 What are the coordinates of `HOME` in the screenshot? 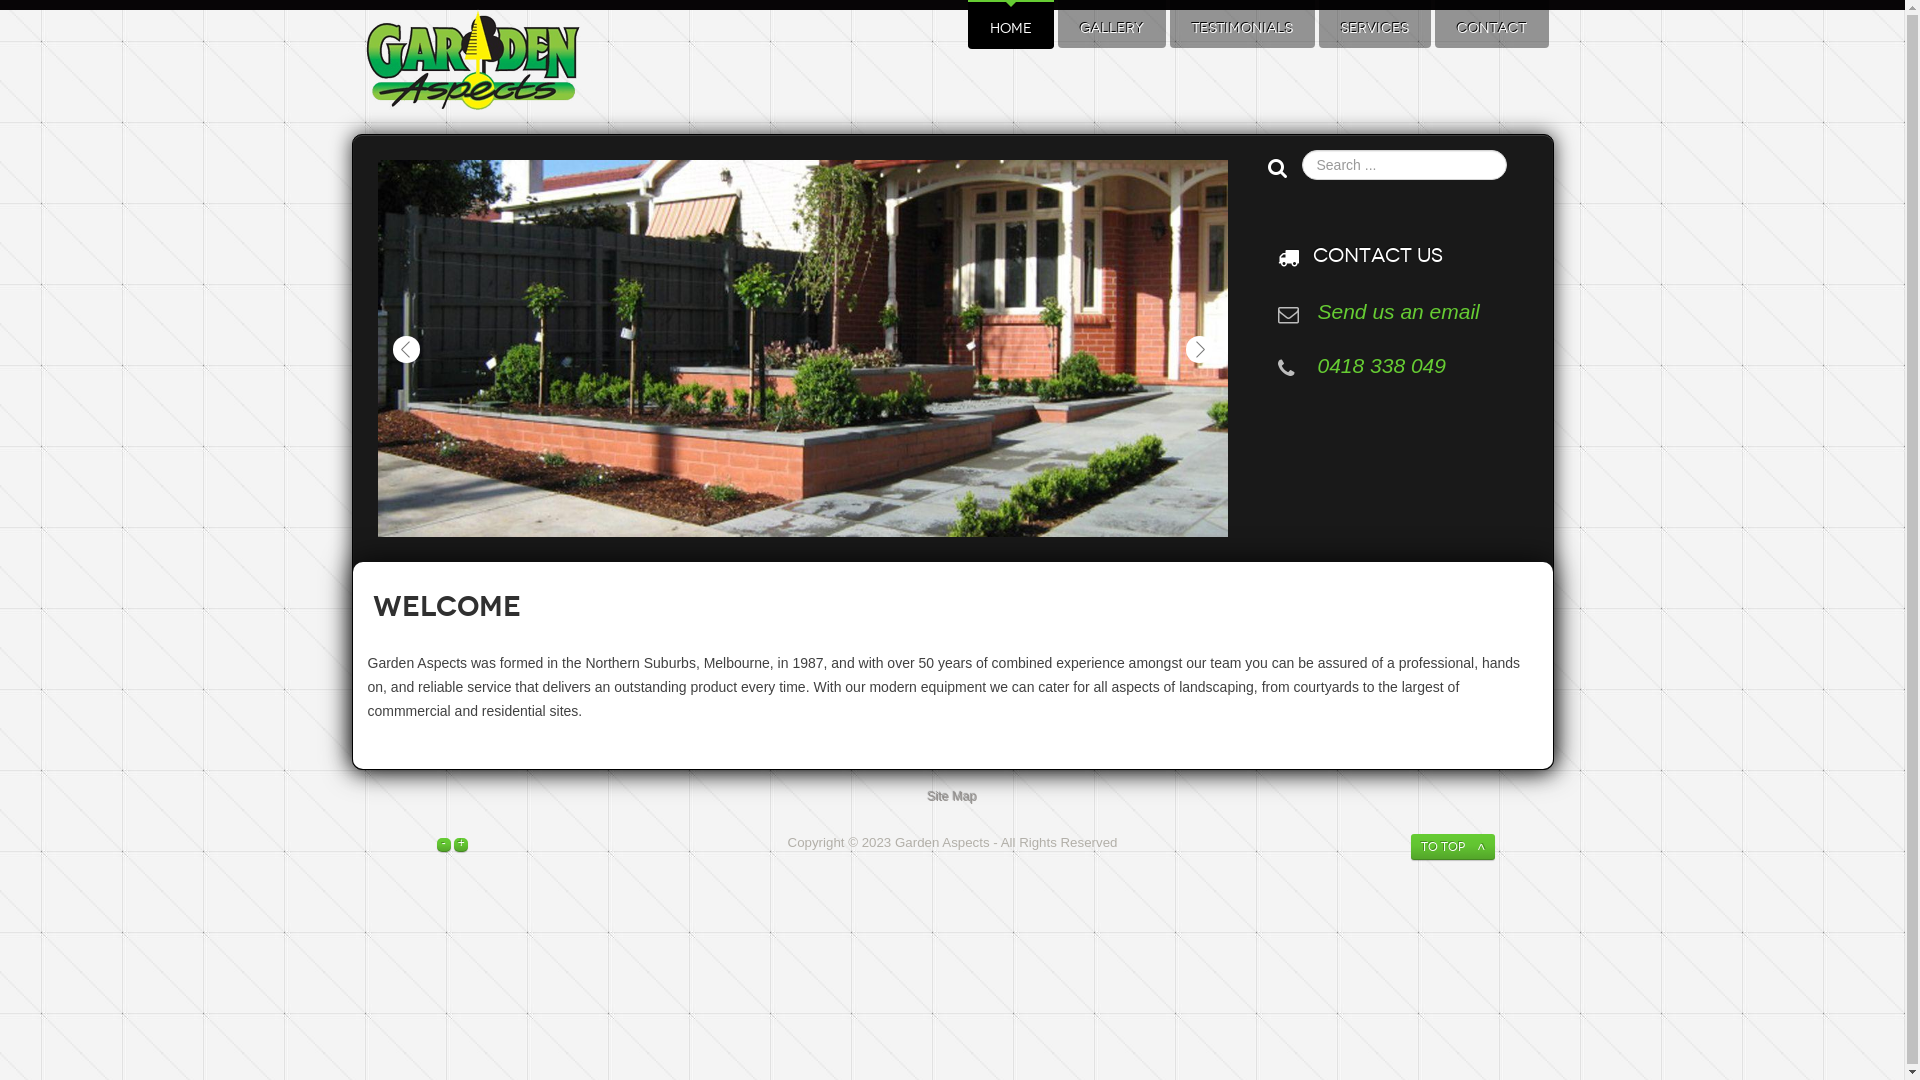 It's located at (1011, 29).